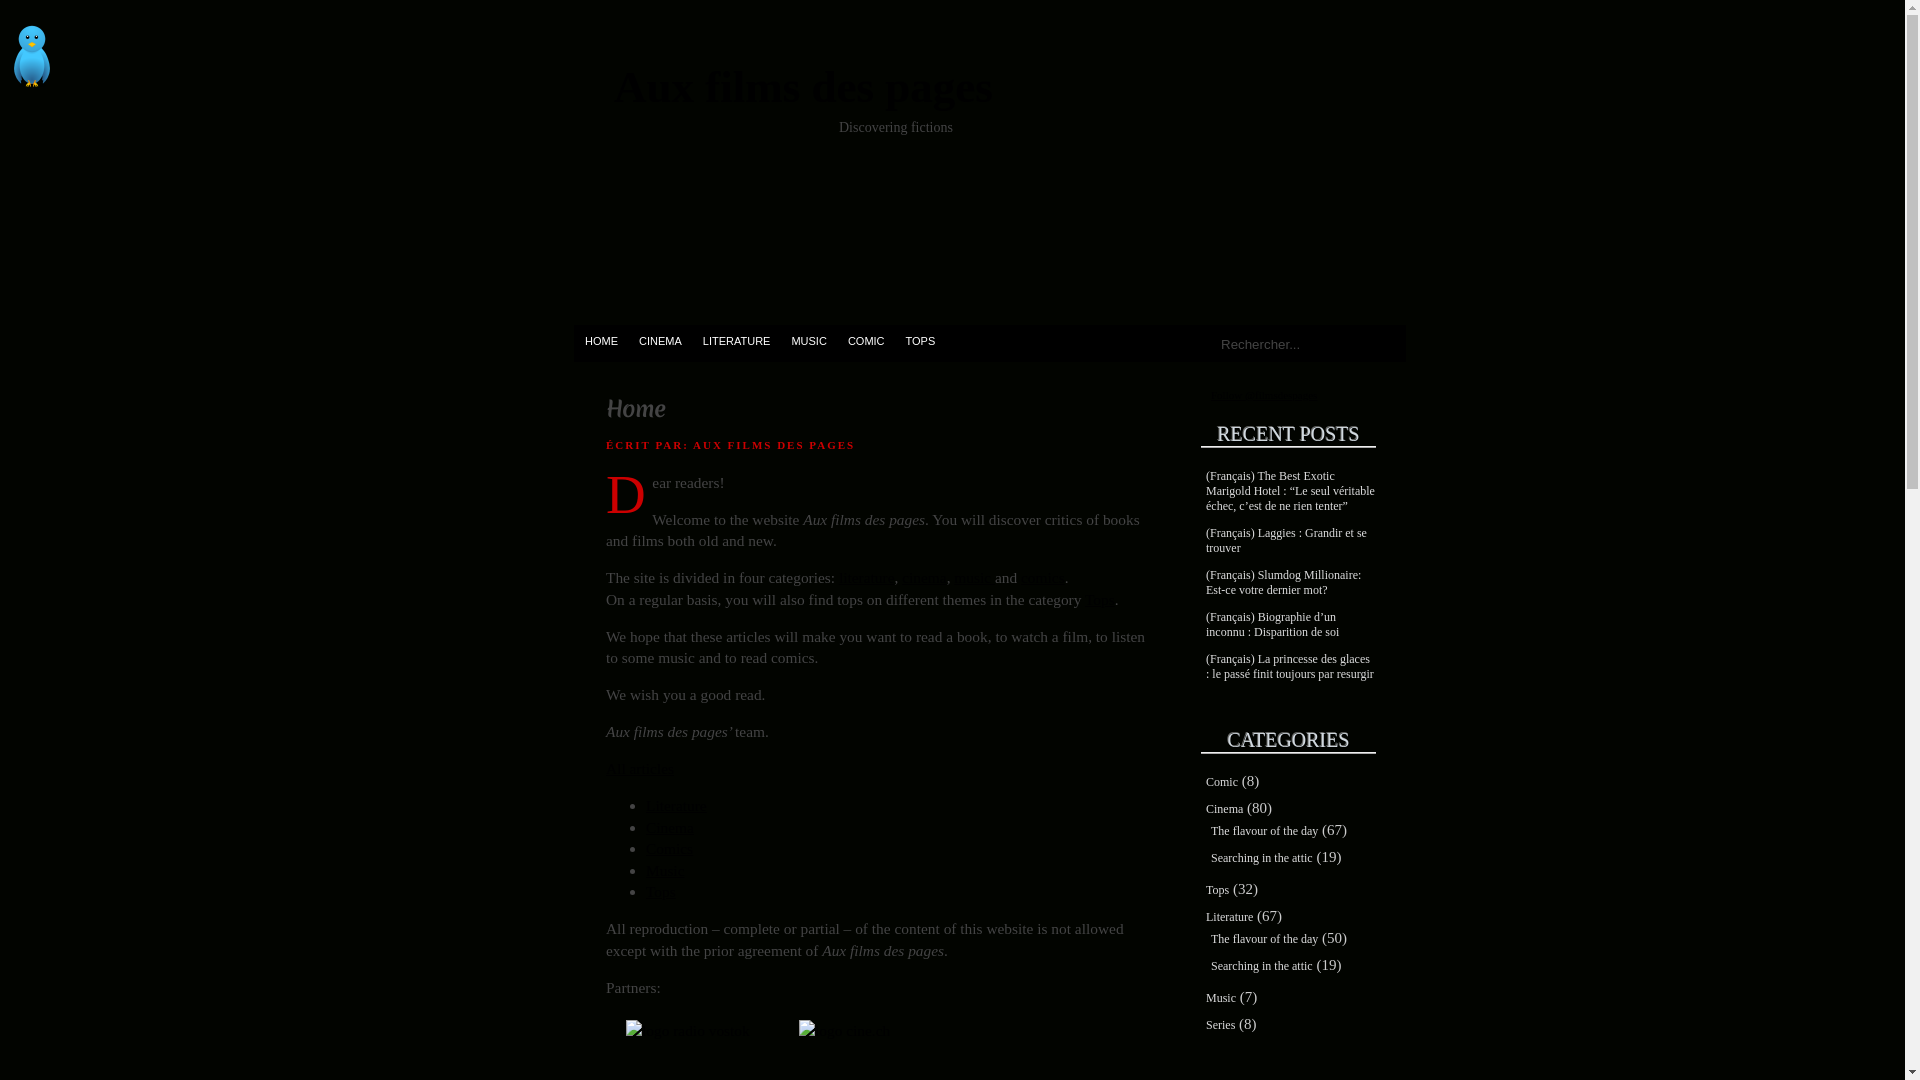 The width and height of the screenshot is (1920, 1080). What do you see at coordinates (665, 870) in the screenshot?
I see `Music` at bounding box center [665, 870].